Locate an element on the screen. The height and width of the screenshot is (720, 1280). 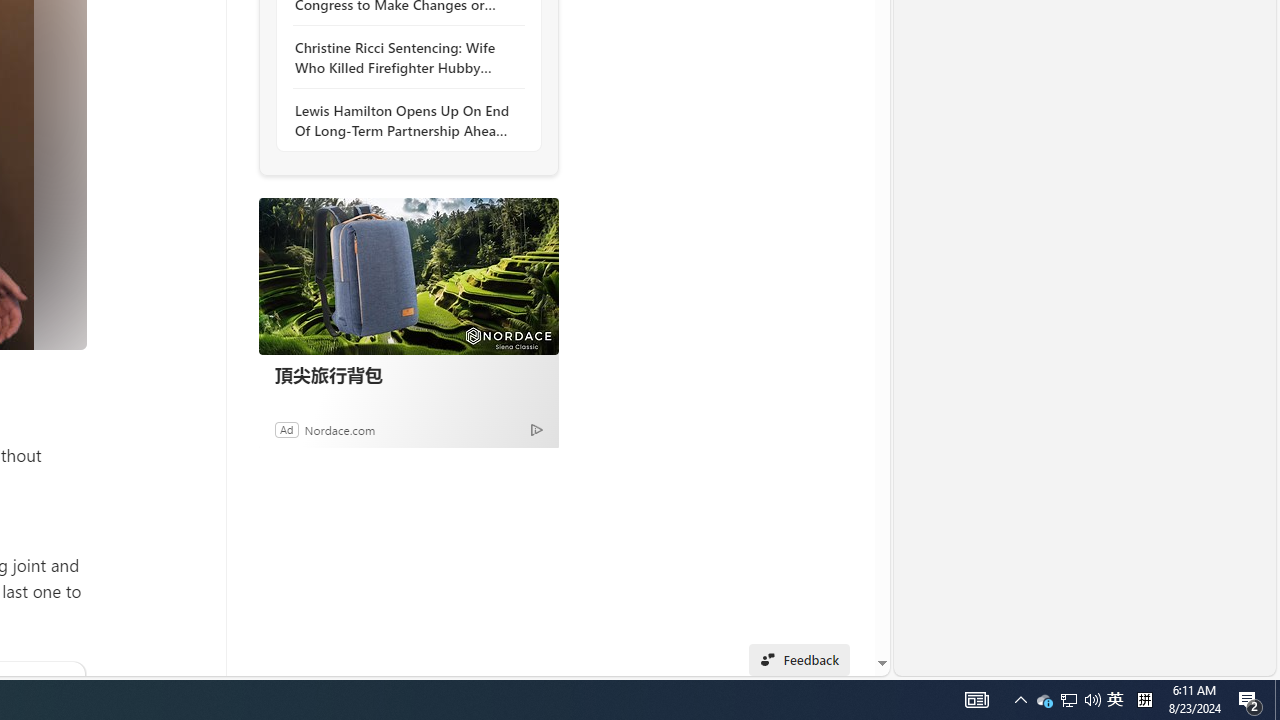
Nordace.com is located at coordinates (340, 429).